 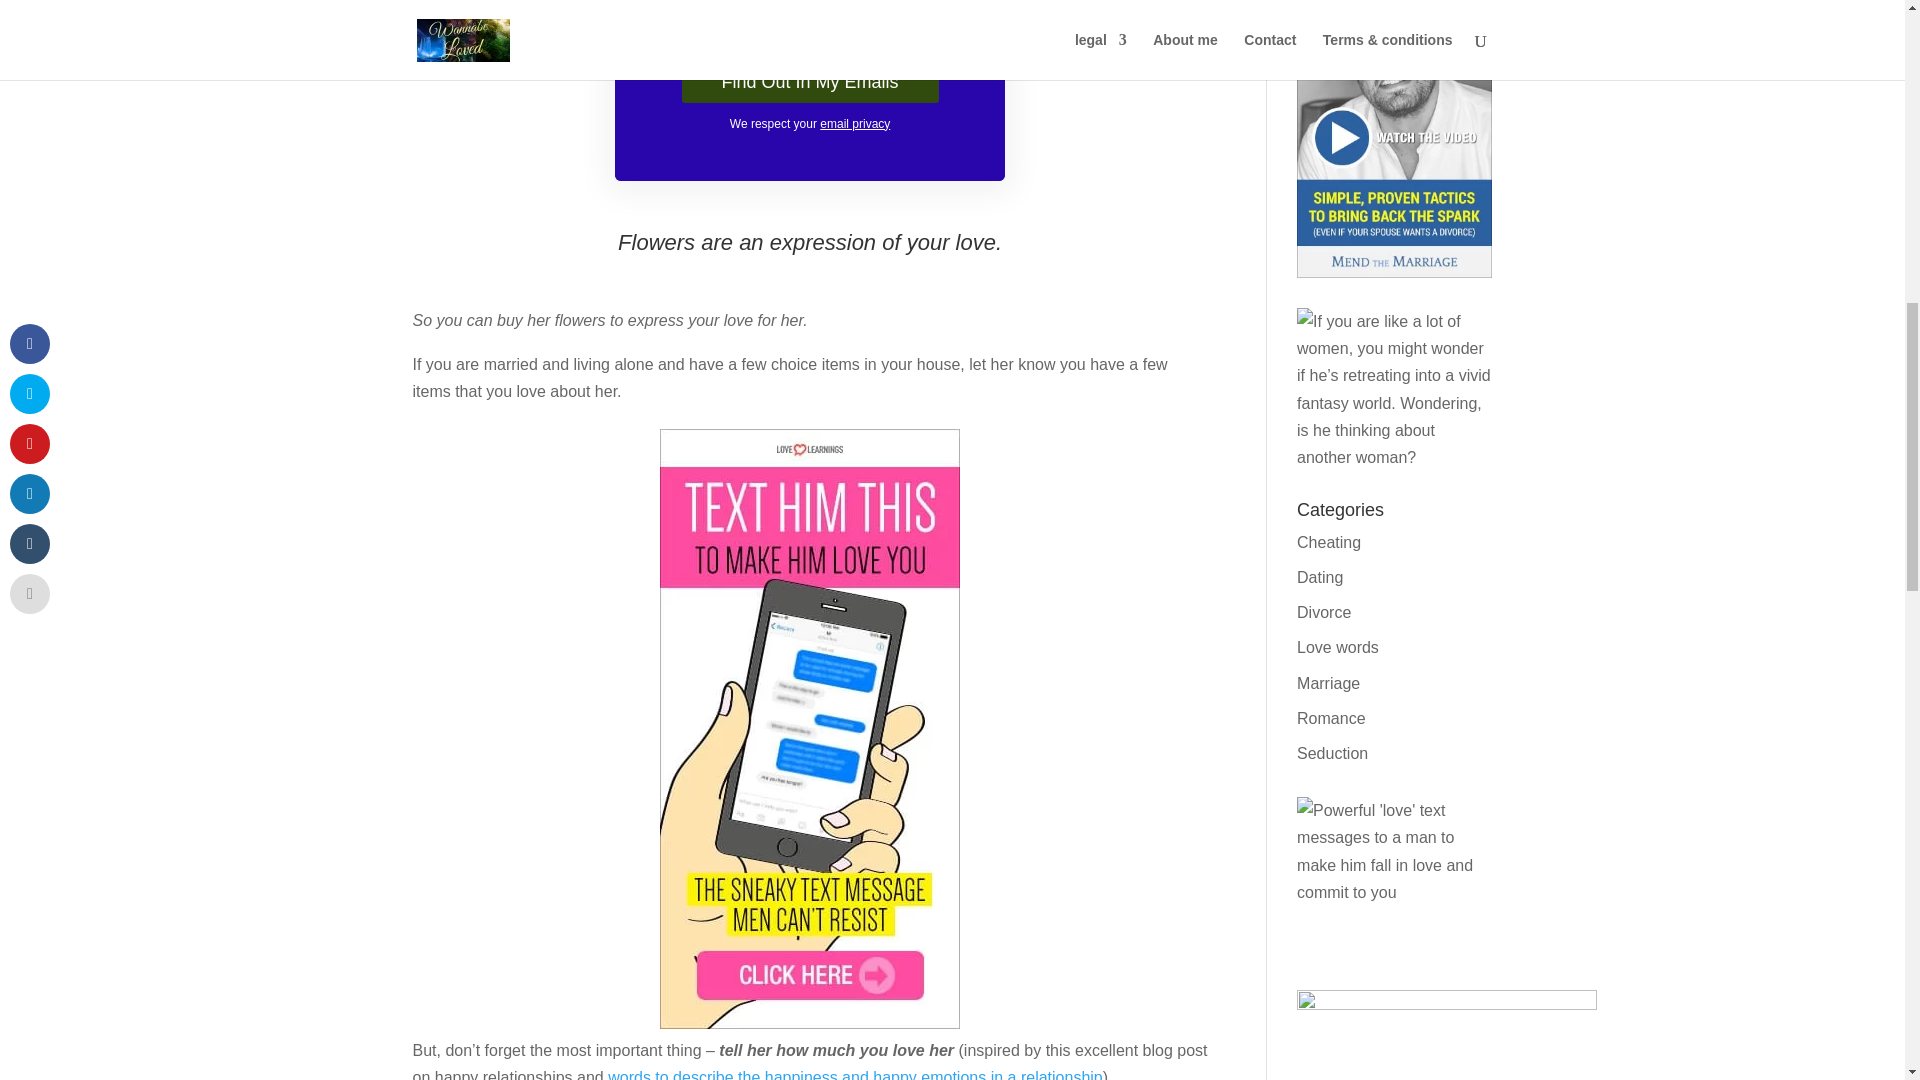 What do you see at coordinates (854, 123) in the screenshot?
I see `email privacy` at bounding box center [854, 123].